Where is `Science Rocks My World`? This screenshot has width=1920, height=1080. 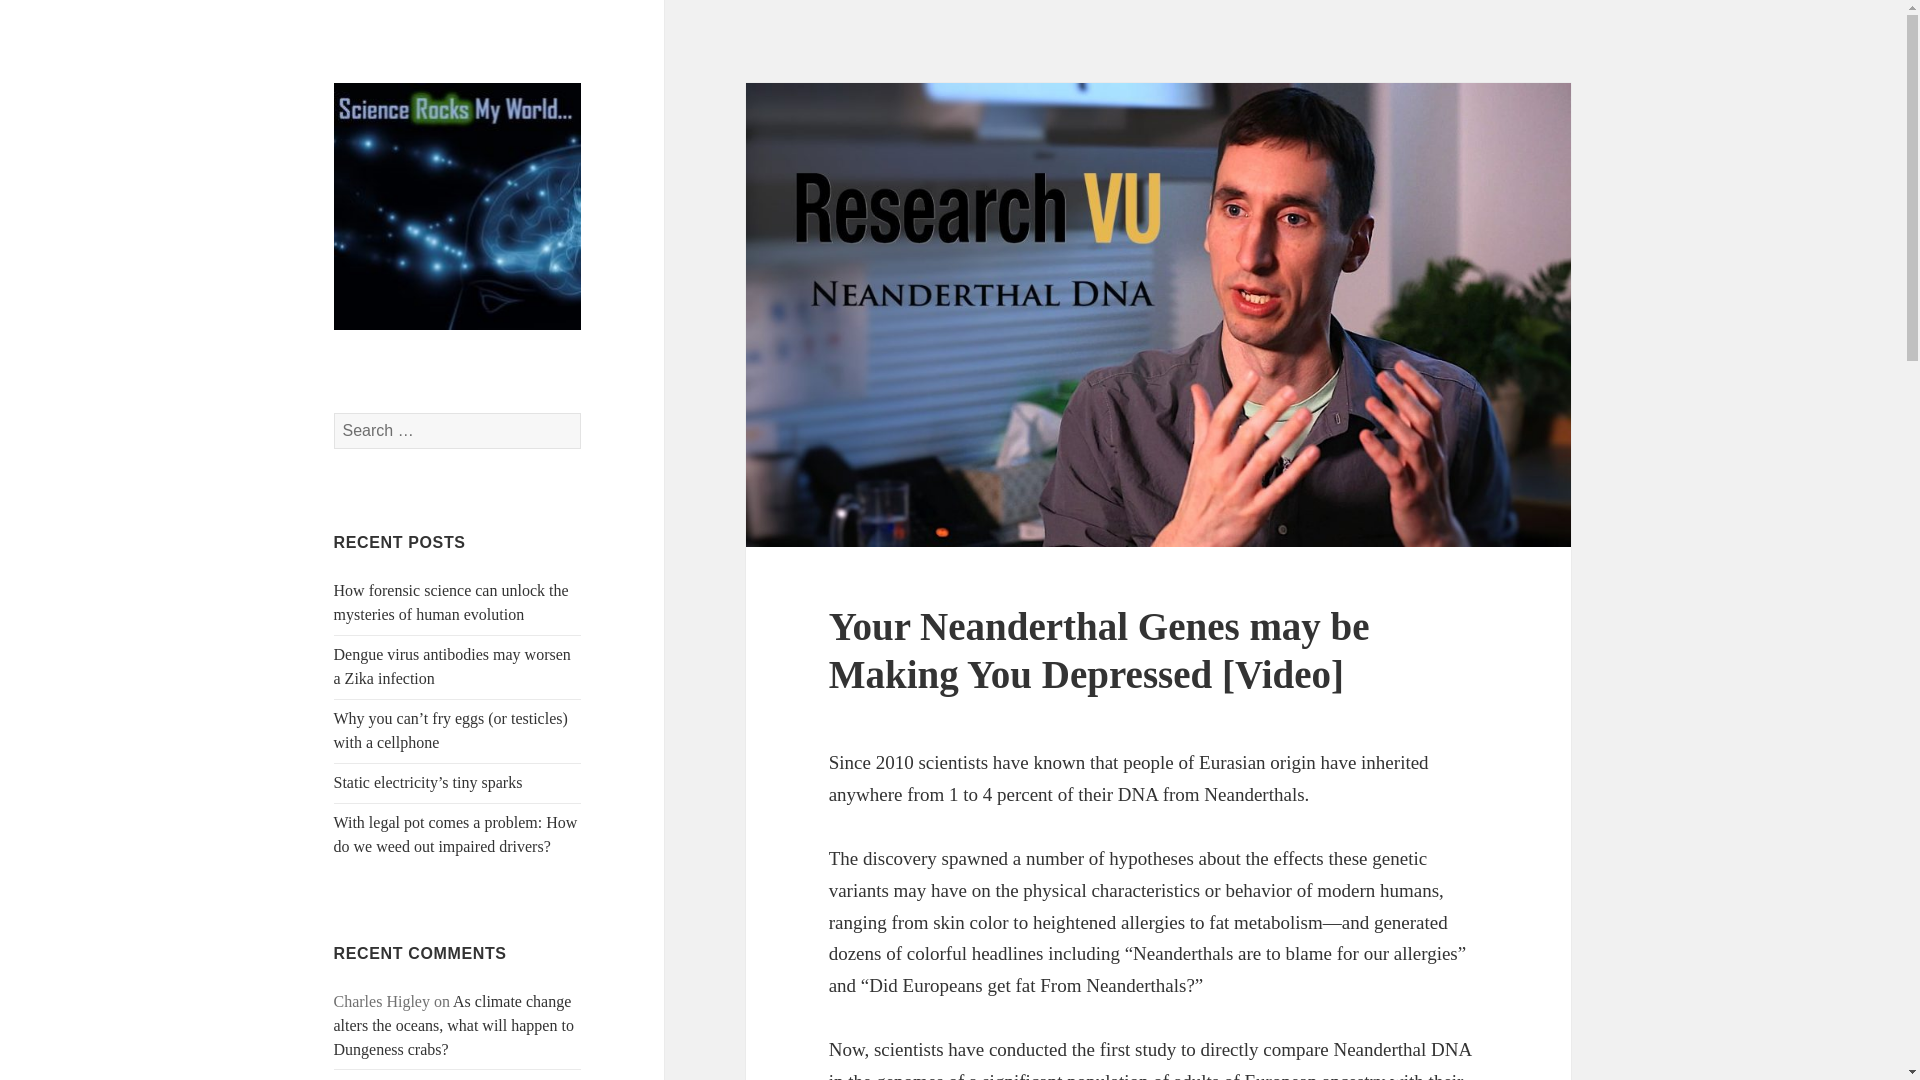 Science Rocks My World is located at coordinates (452, 378).